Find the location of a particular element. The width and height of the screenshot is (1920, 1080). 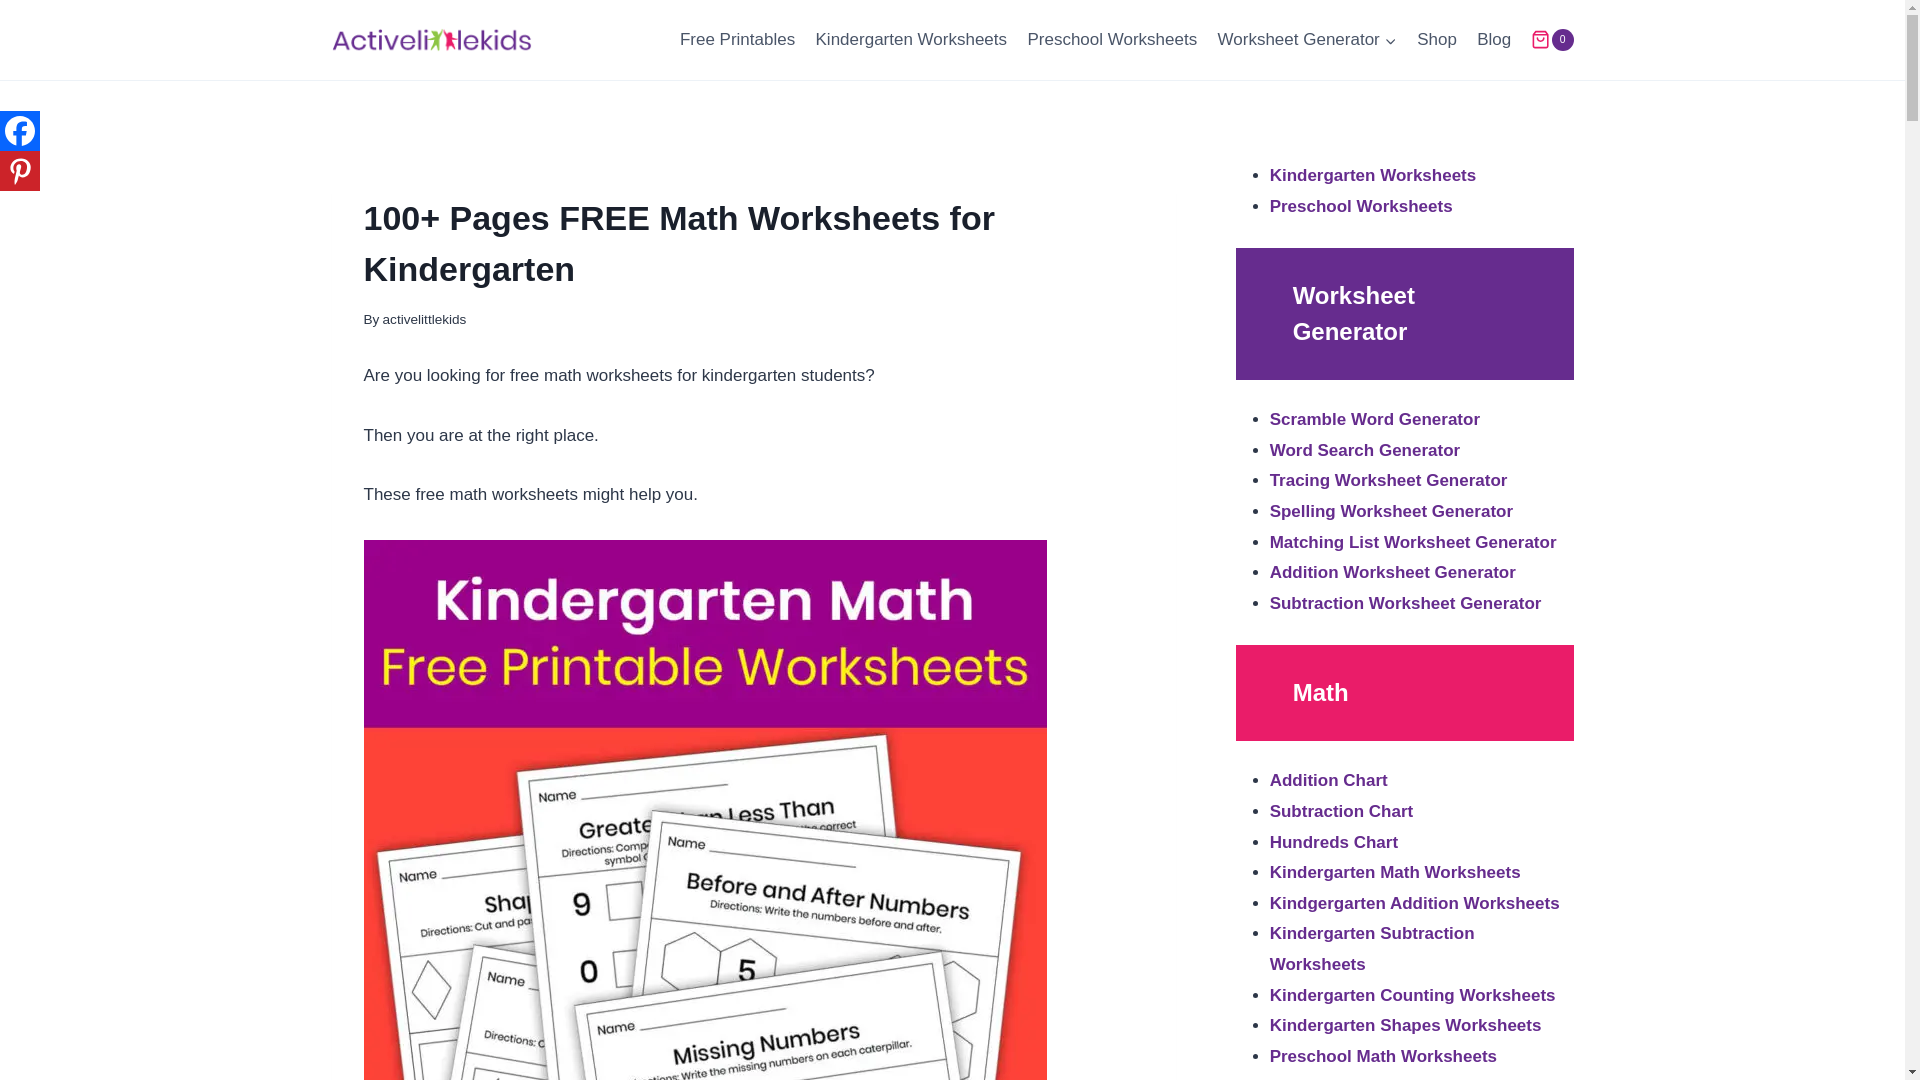

Pinterest is located at coordinates (20, 171).